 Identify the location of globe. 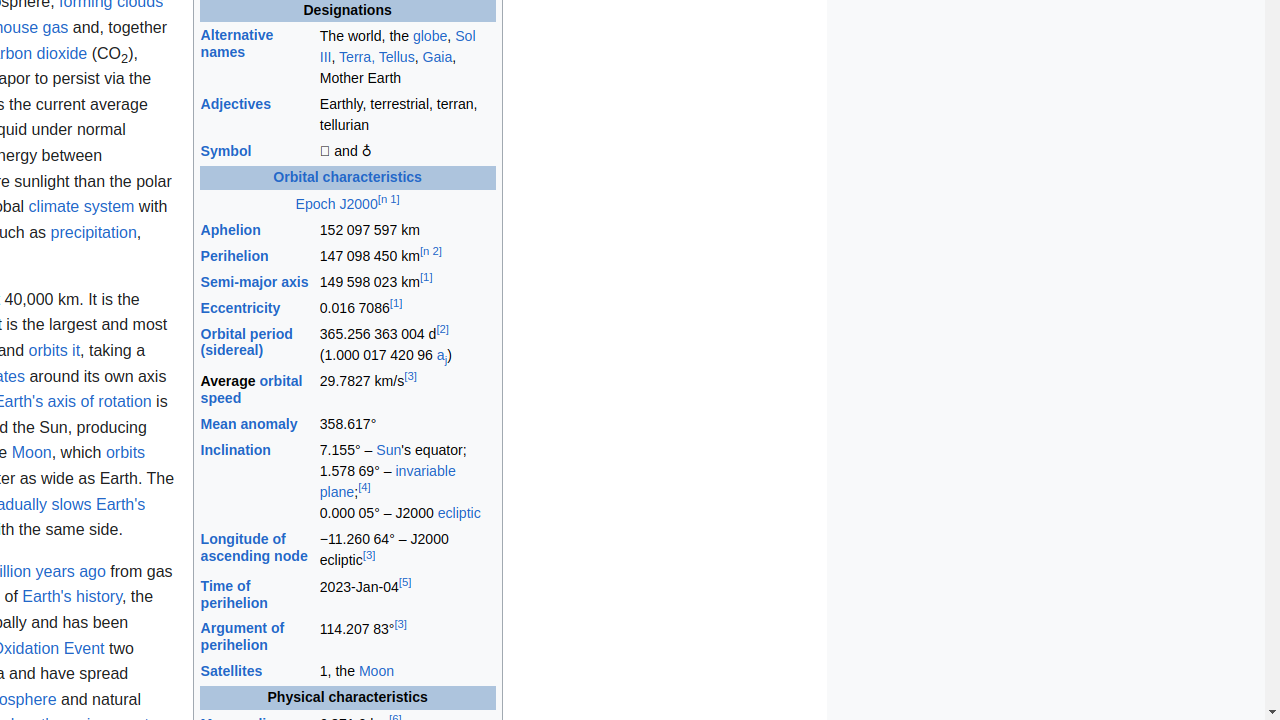
(430, 36).